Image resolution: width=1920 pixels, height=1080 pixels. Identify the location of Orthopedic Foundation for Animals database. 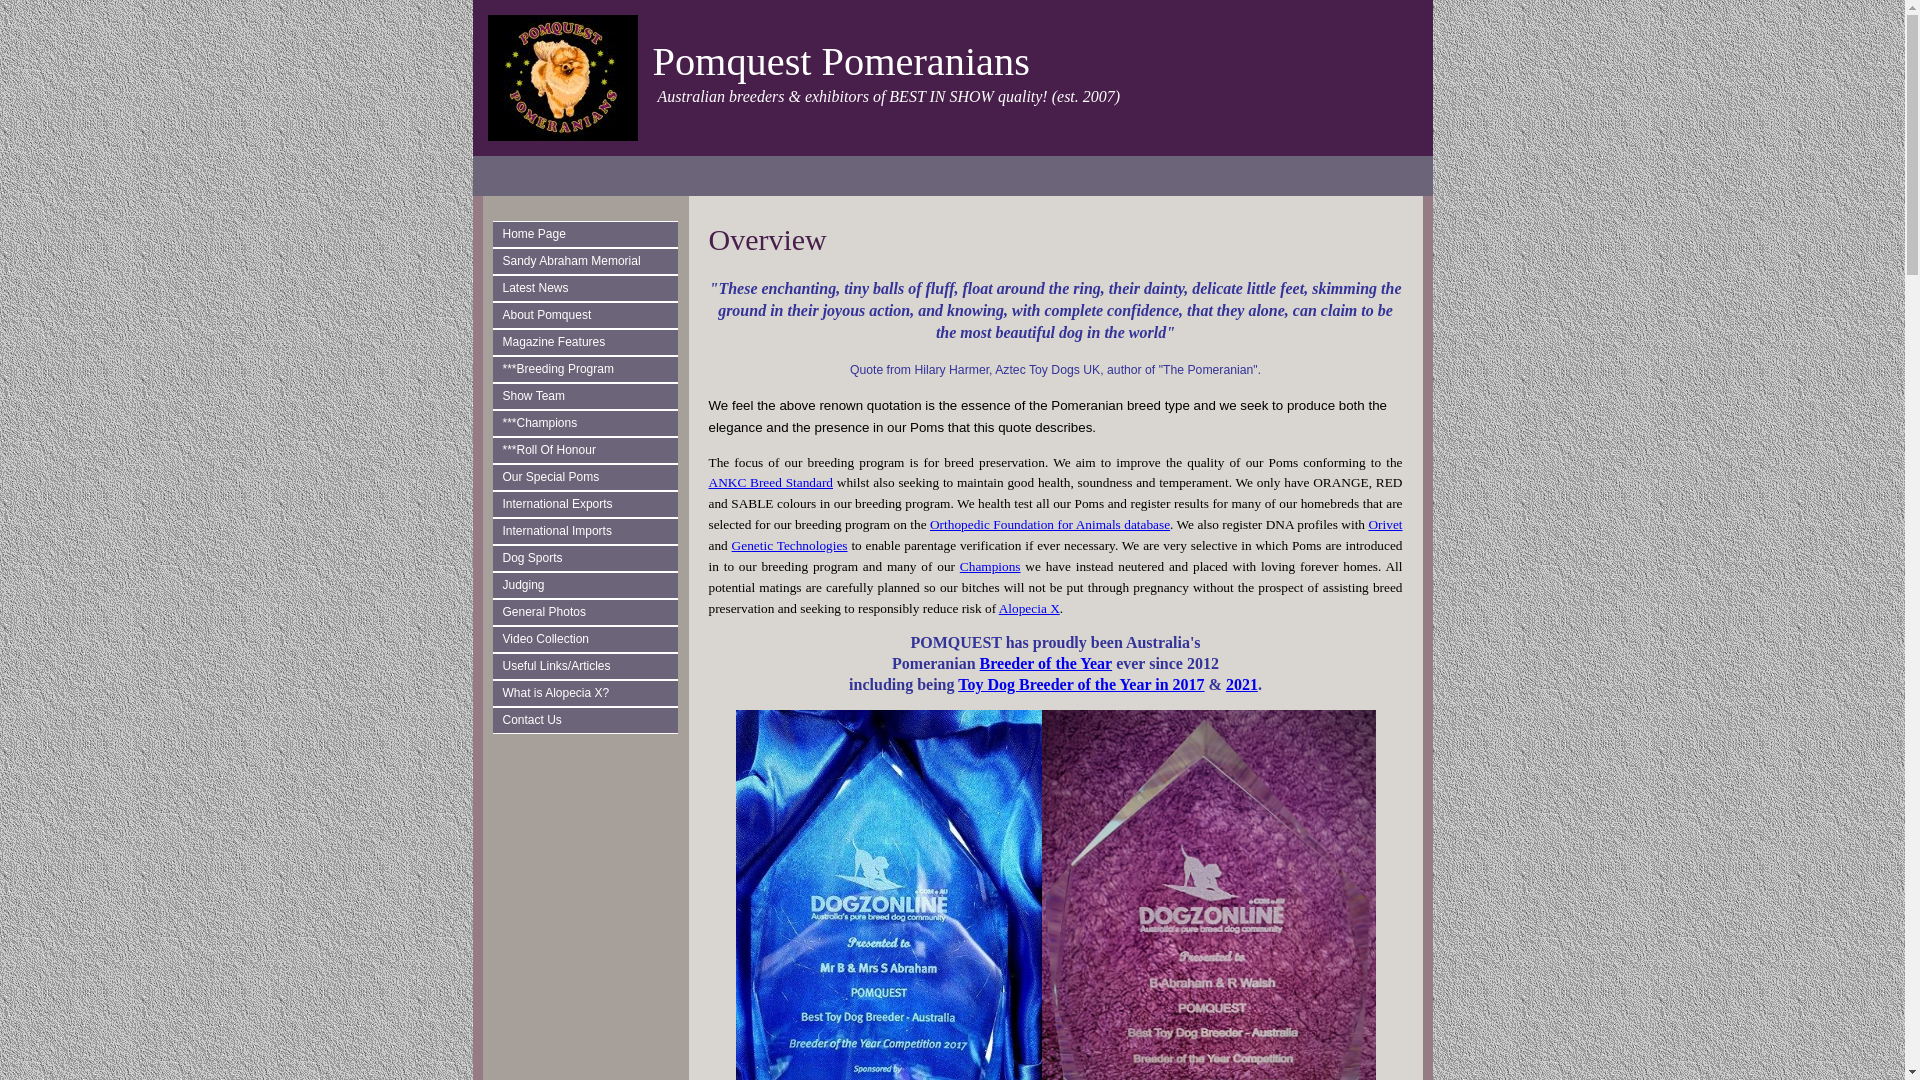
(1050, 524).